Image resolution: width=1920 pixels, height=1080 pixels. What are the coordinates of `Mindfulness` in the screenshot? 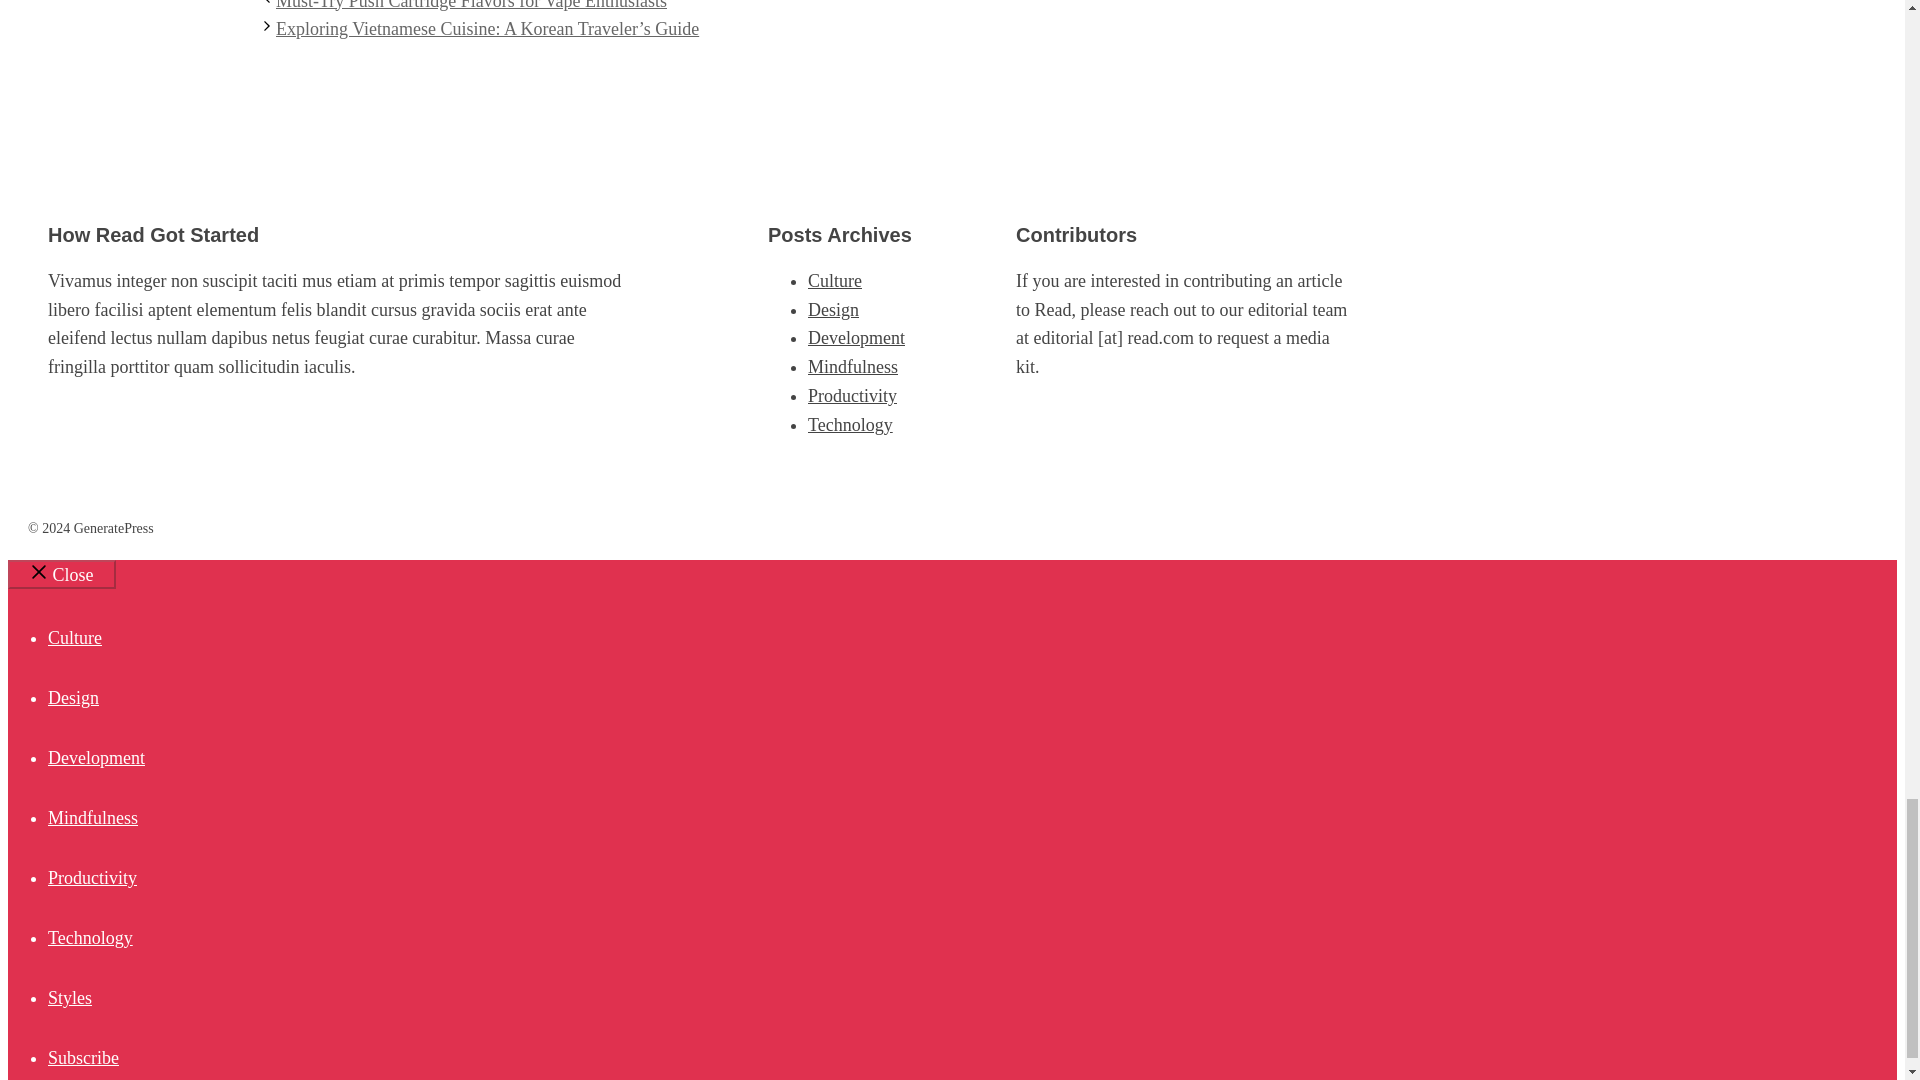 It's located at (853, 366).